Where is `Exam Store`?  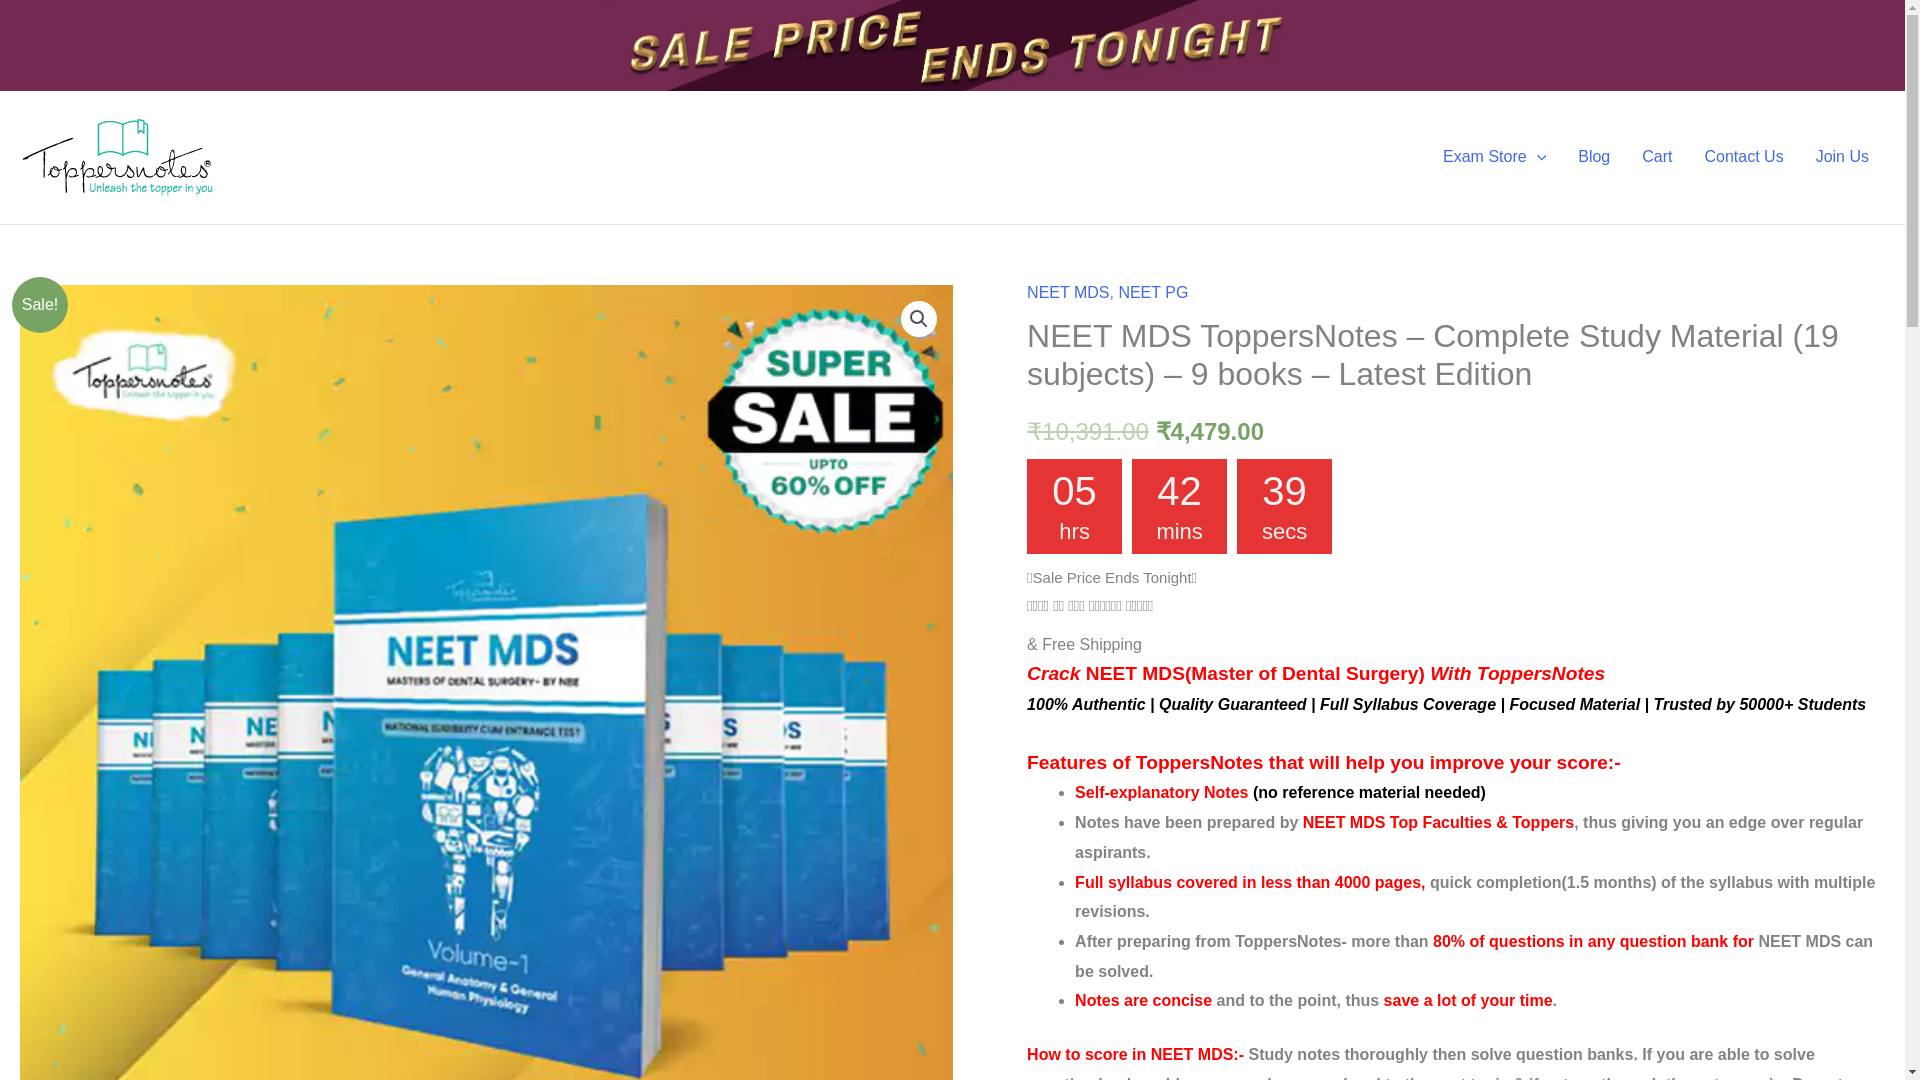
Exam Store is located at coordinates (1494, 156).